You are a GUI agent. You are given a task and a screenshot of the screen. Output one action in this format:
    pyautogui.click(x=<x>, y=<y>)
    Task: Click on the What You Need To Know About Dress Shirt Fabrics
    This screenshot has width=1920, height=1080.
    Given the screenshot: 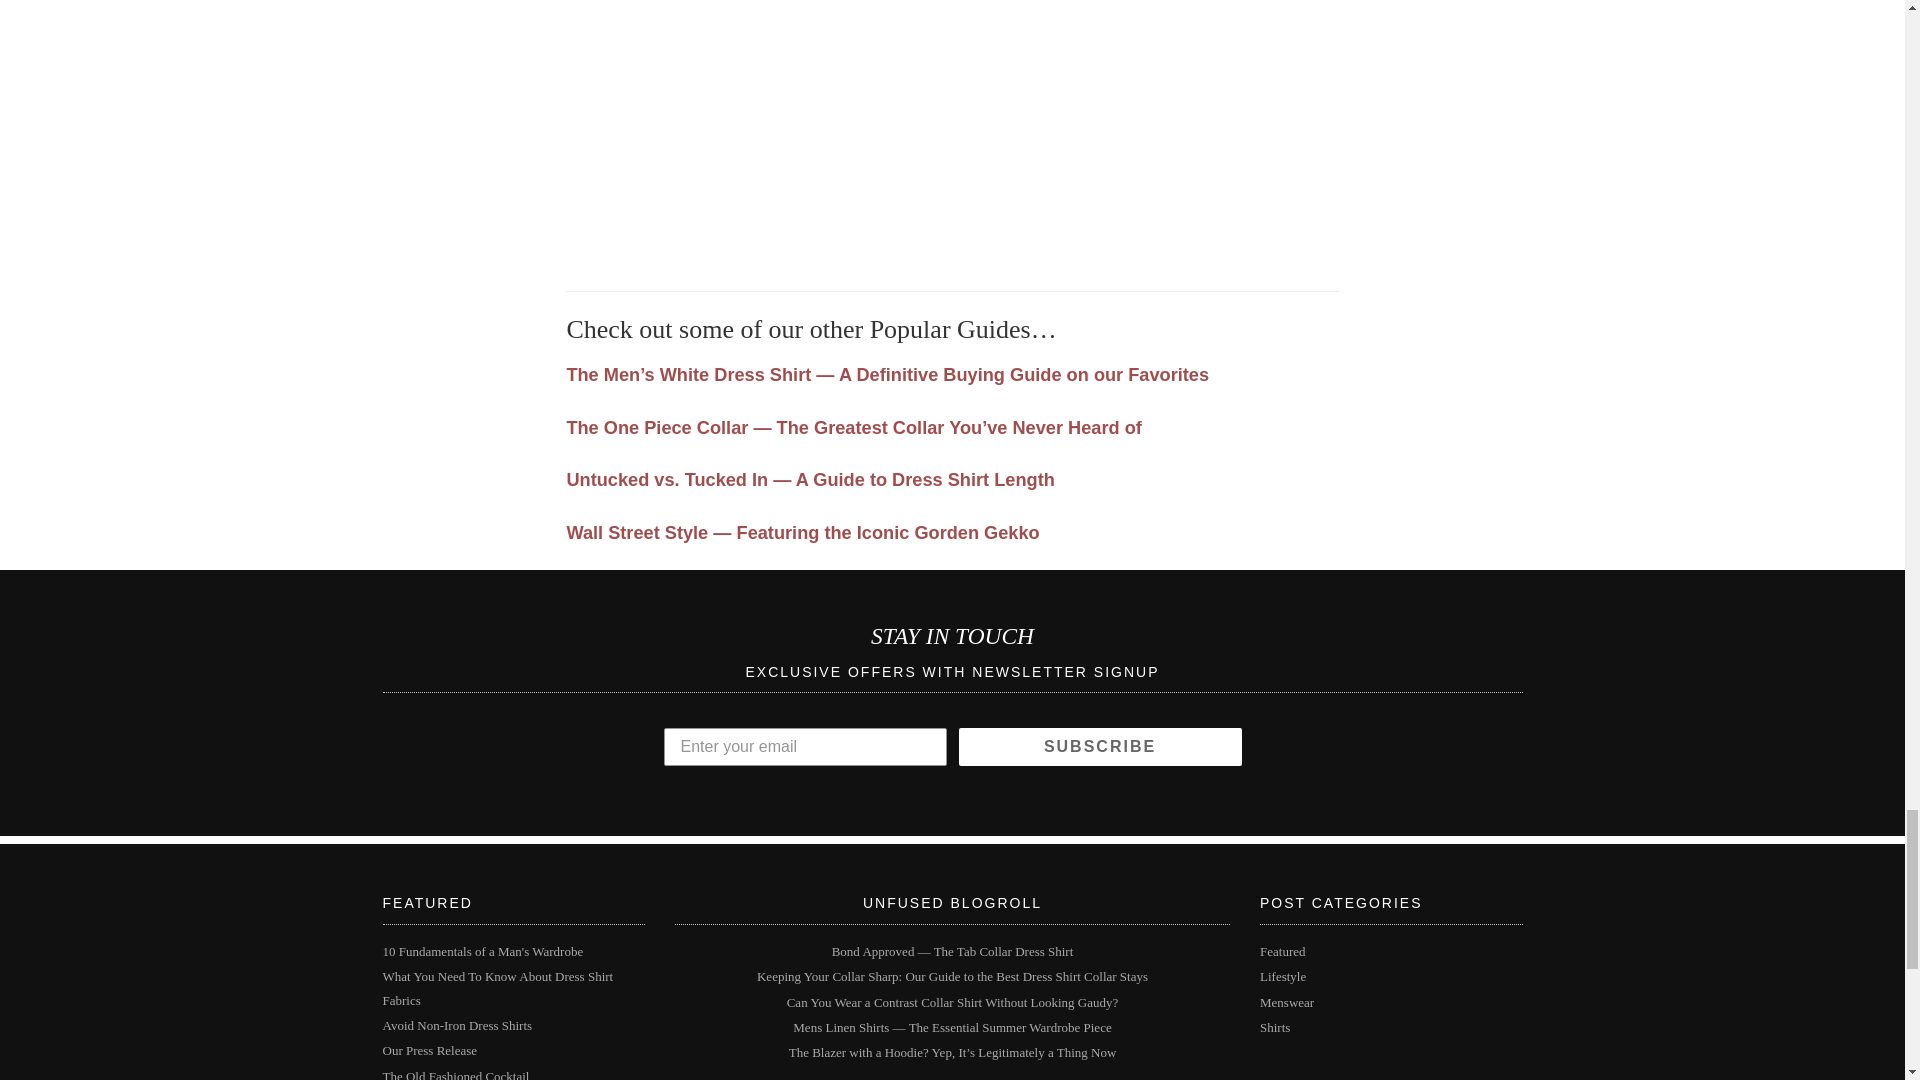 What is the action you would take?
    pyautogui.click(x=497, y=987)
    